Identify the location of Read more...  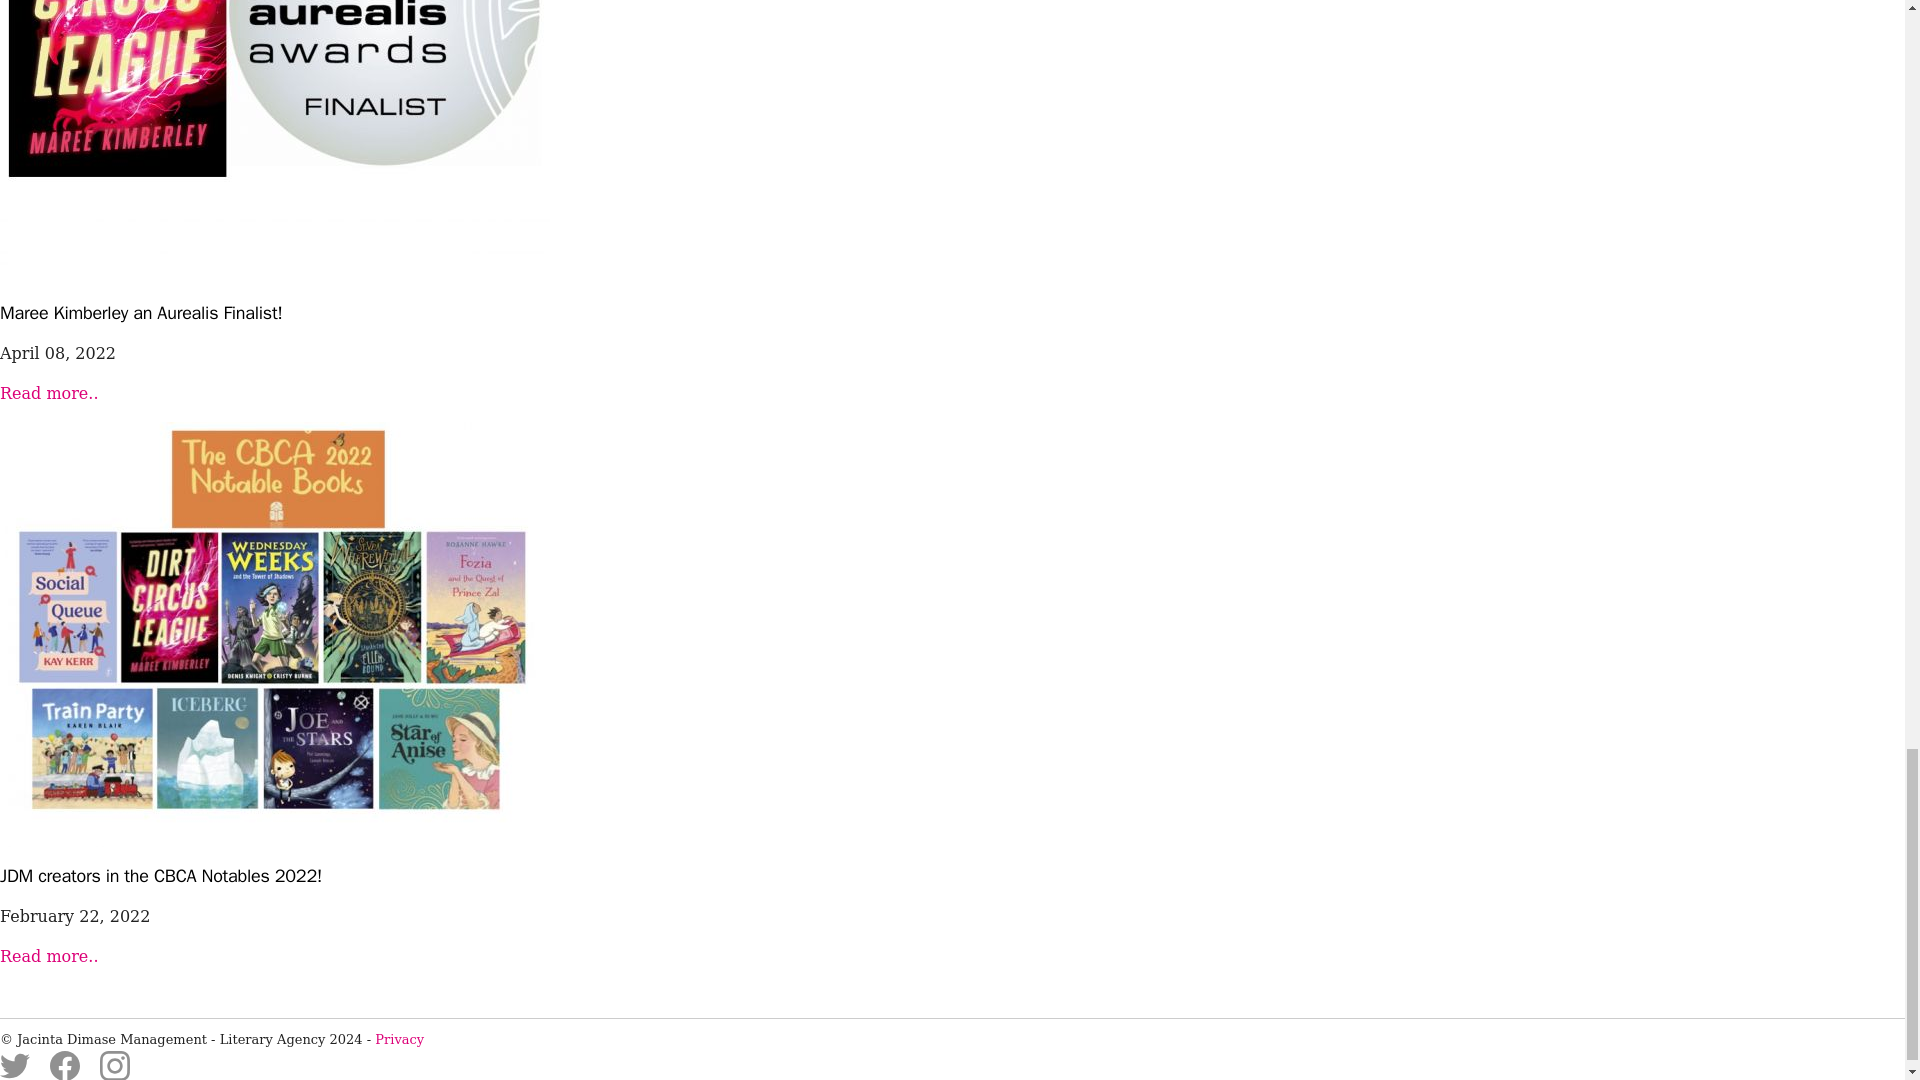
(48, 956).